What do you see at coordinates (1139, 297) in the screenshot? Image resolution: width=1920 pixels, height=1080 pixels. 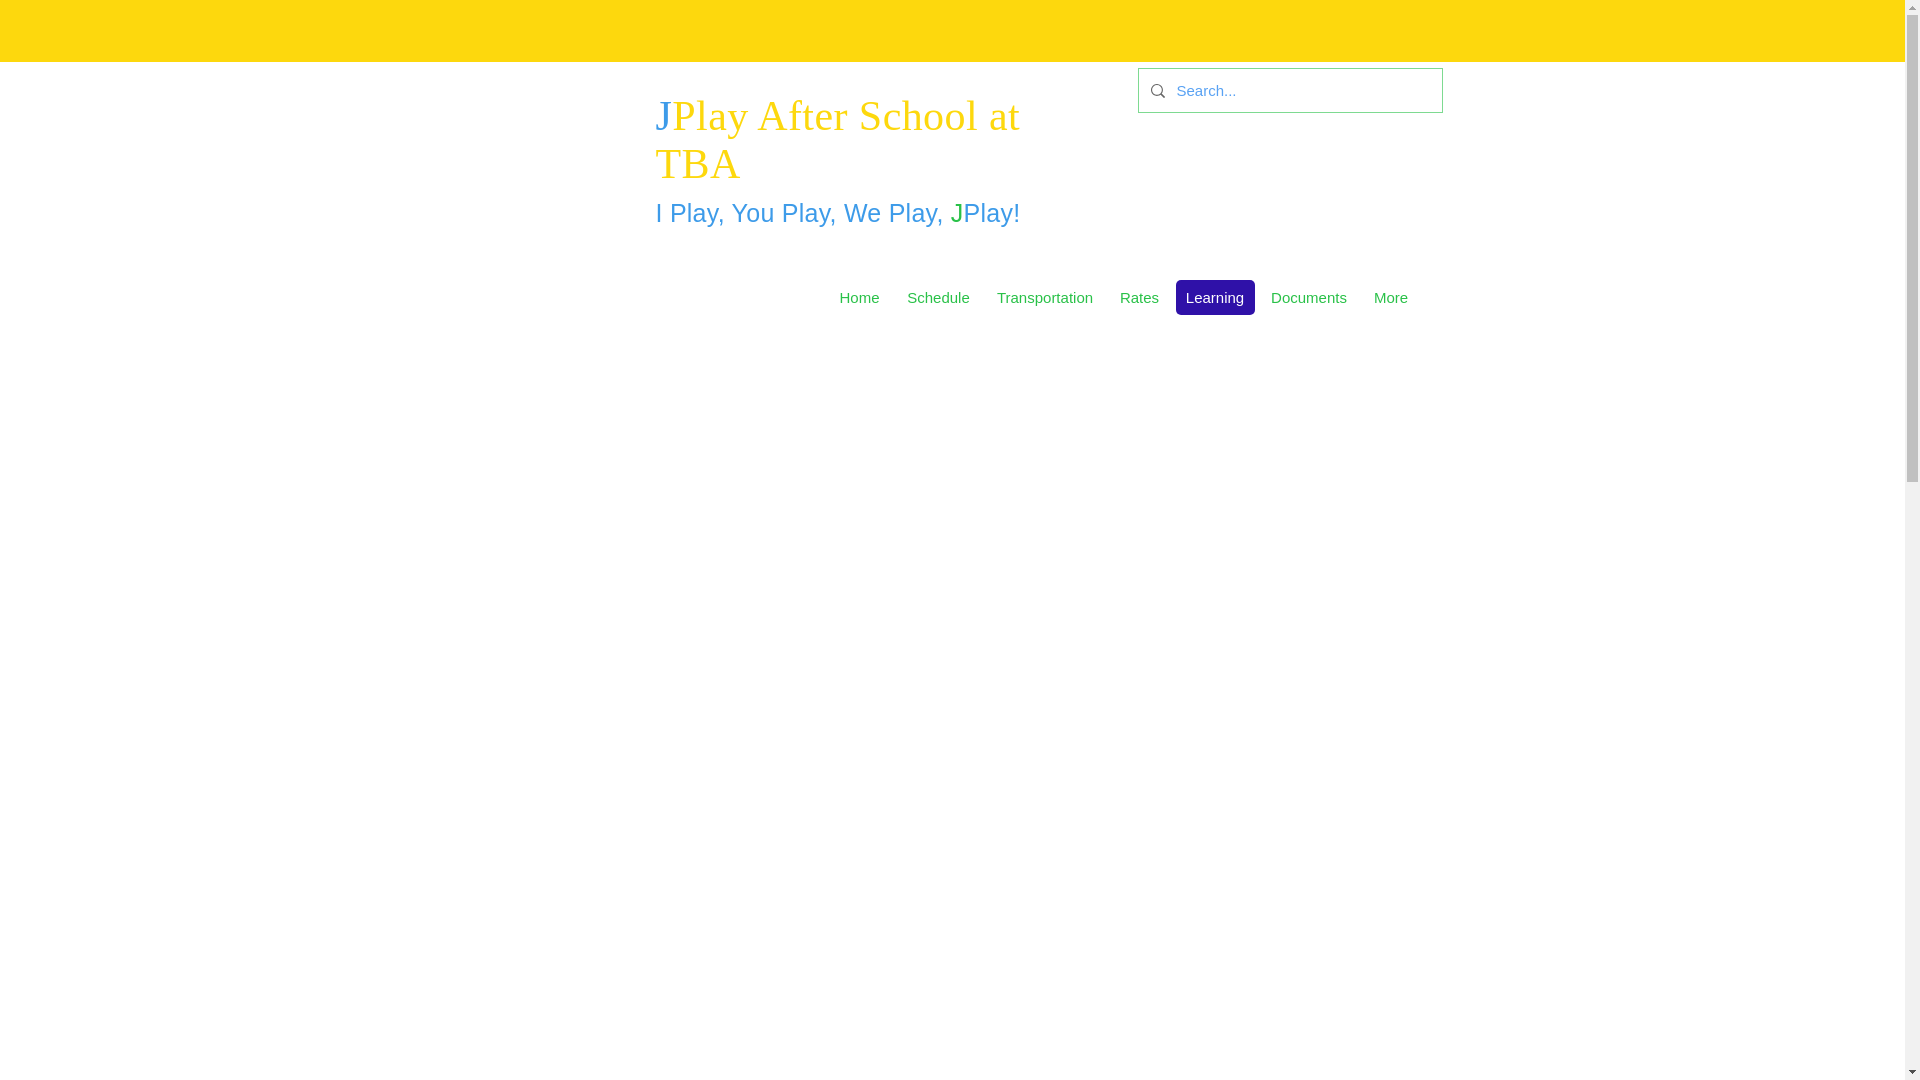 I see `Rates` at bounding box center [1139, 297].